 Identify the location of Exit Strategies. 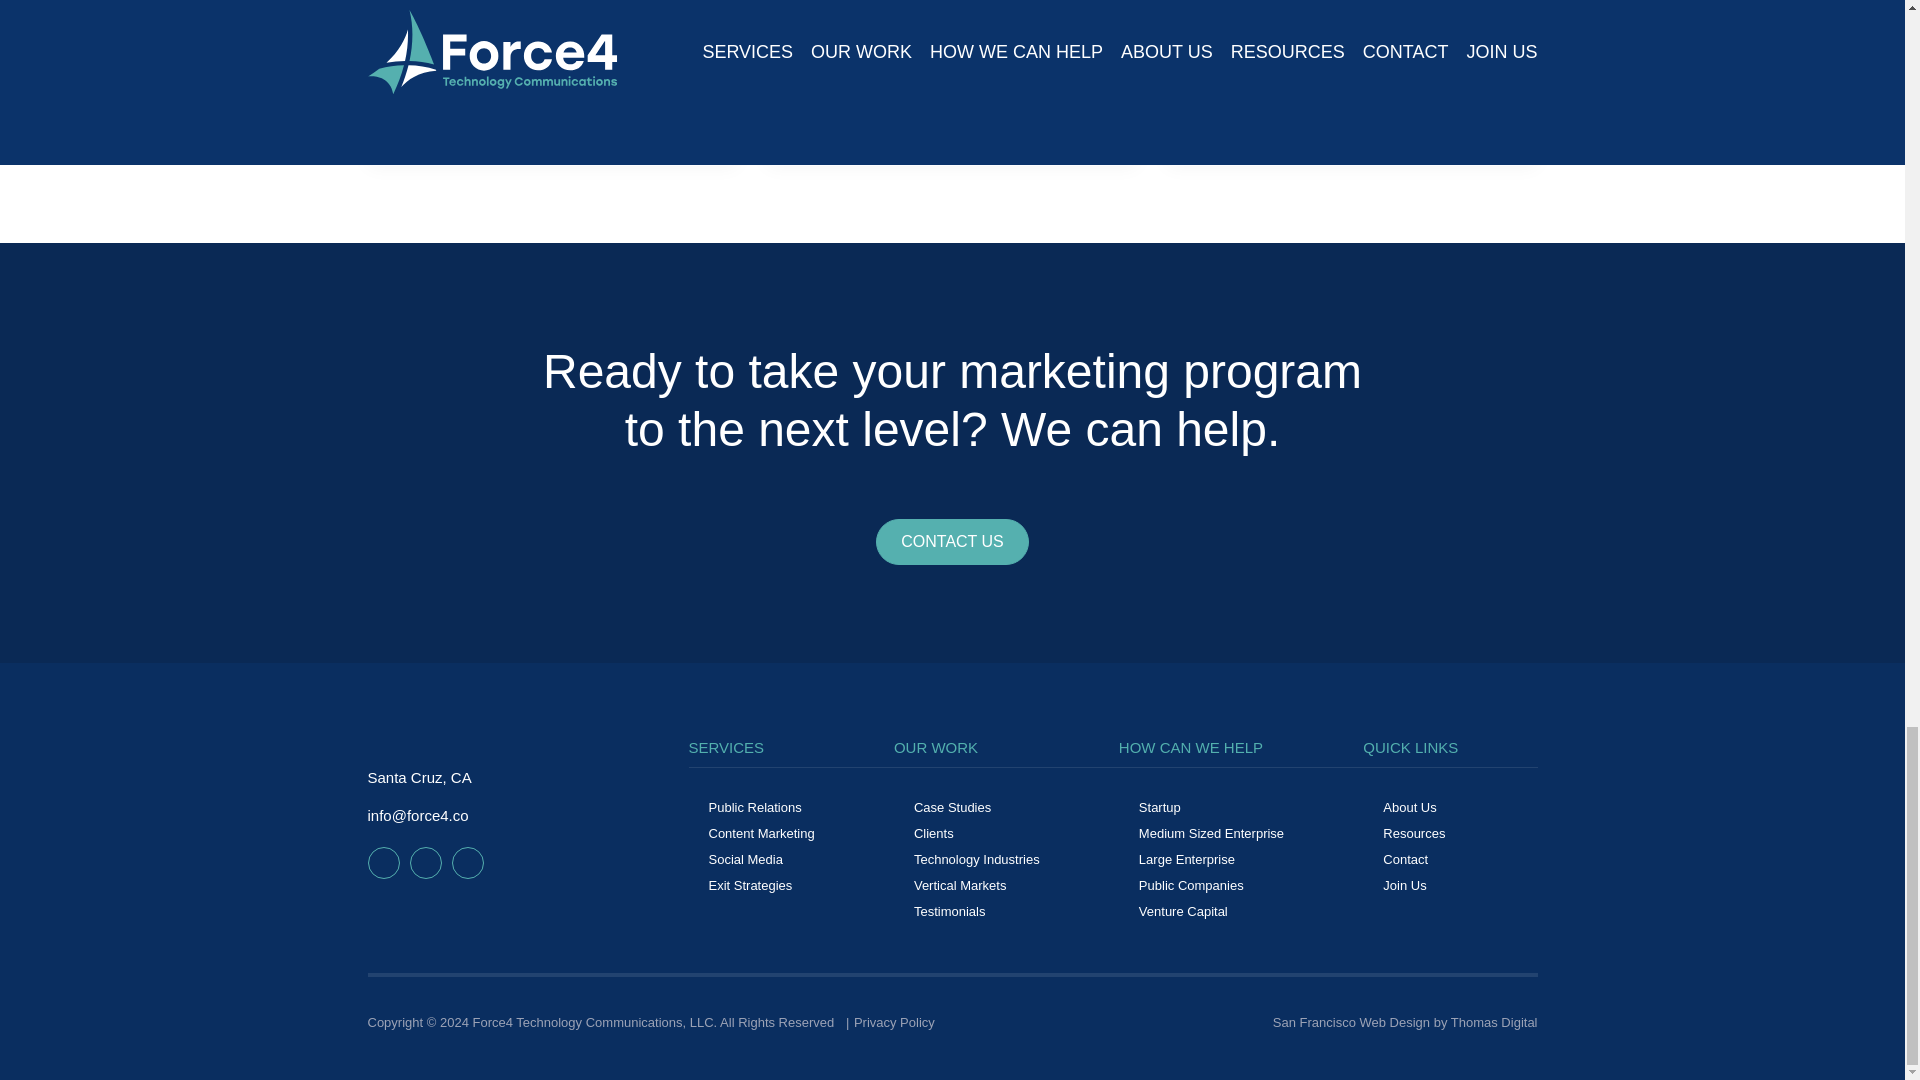
(750, 886).